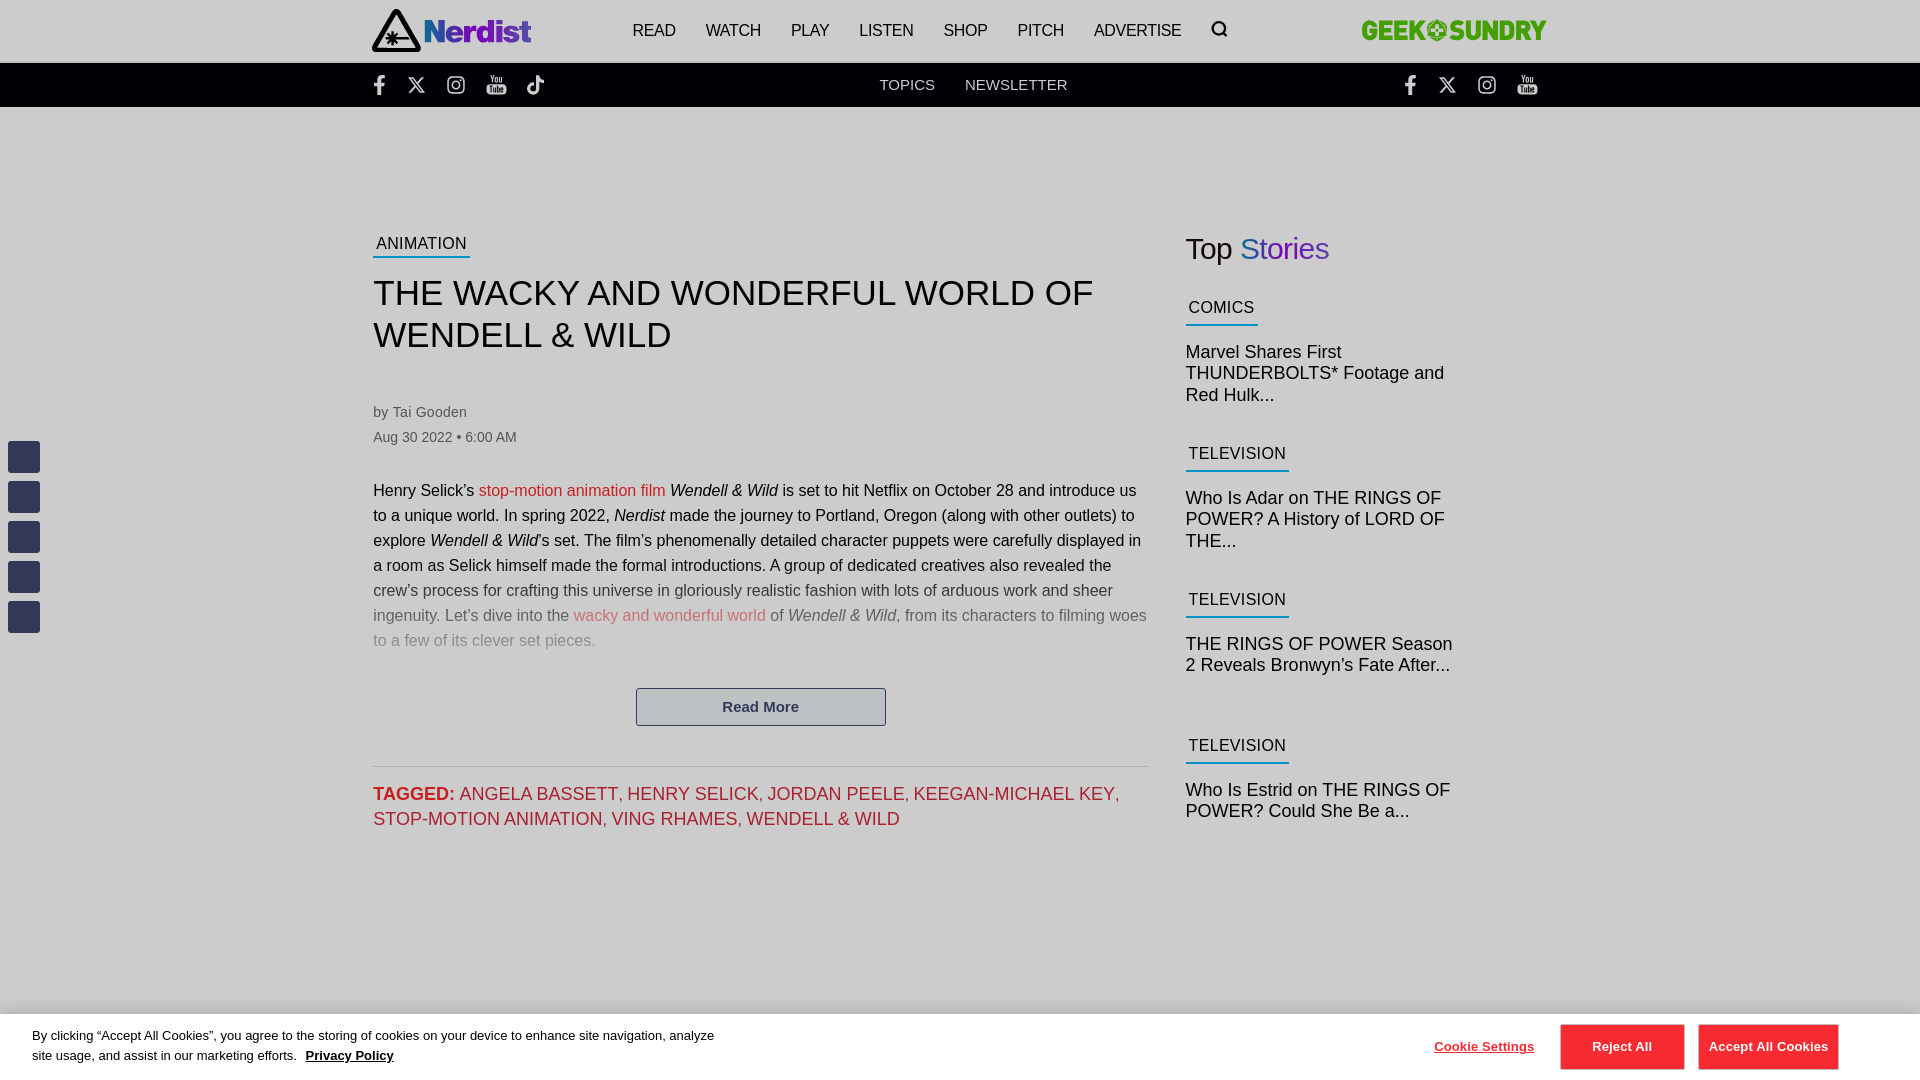  Describe the element at coordinates (964, 30) in the screenshot. I see `SHOP` at that location.